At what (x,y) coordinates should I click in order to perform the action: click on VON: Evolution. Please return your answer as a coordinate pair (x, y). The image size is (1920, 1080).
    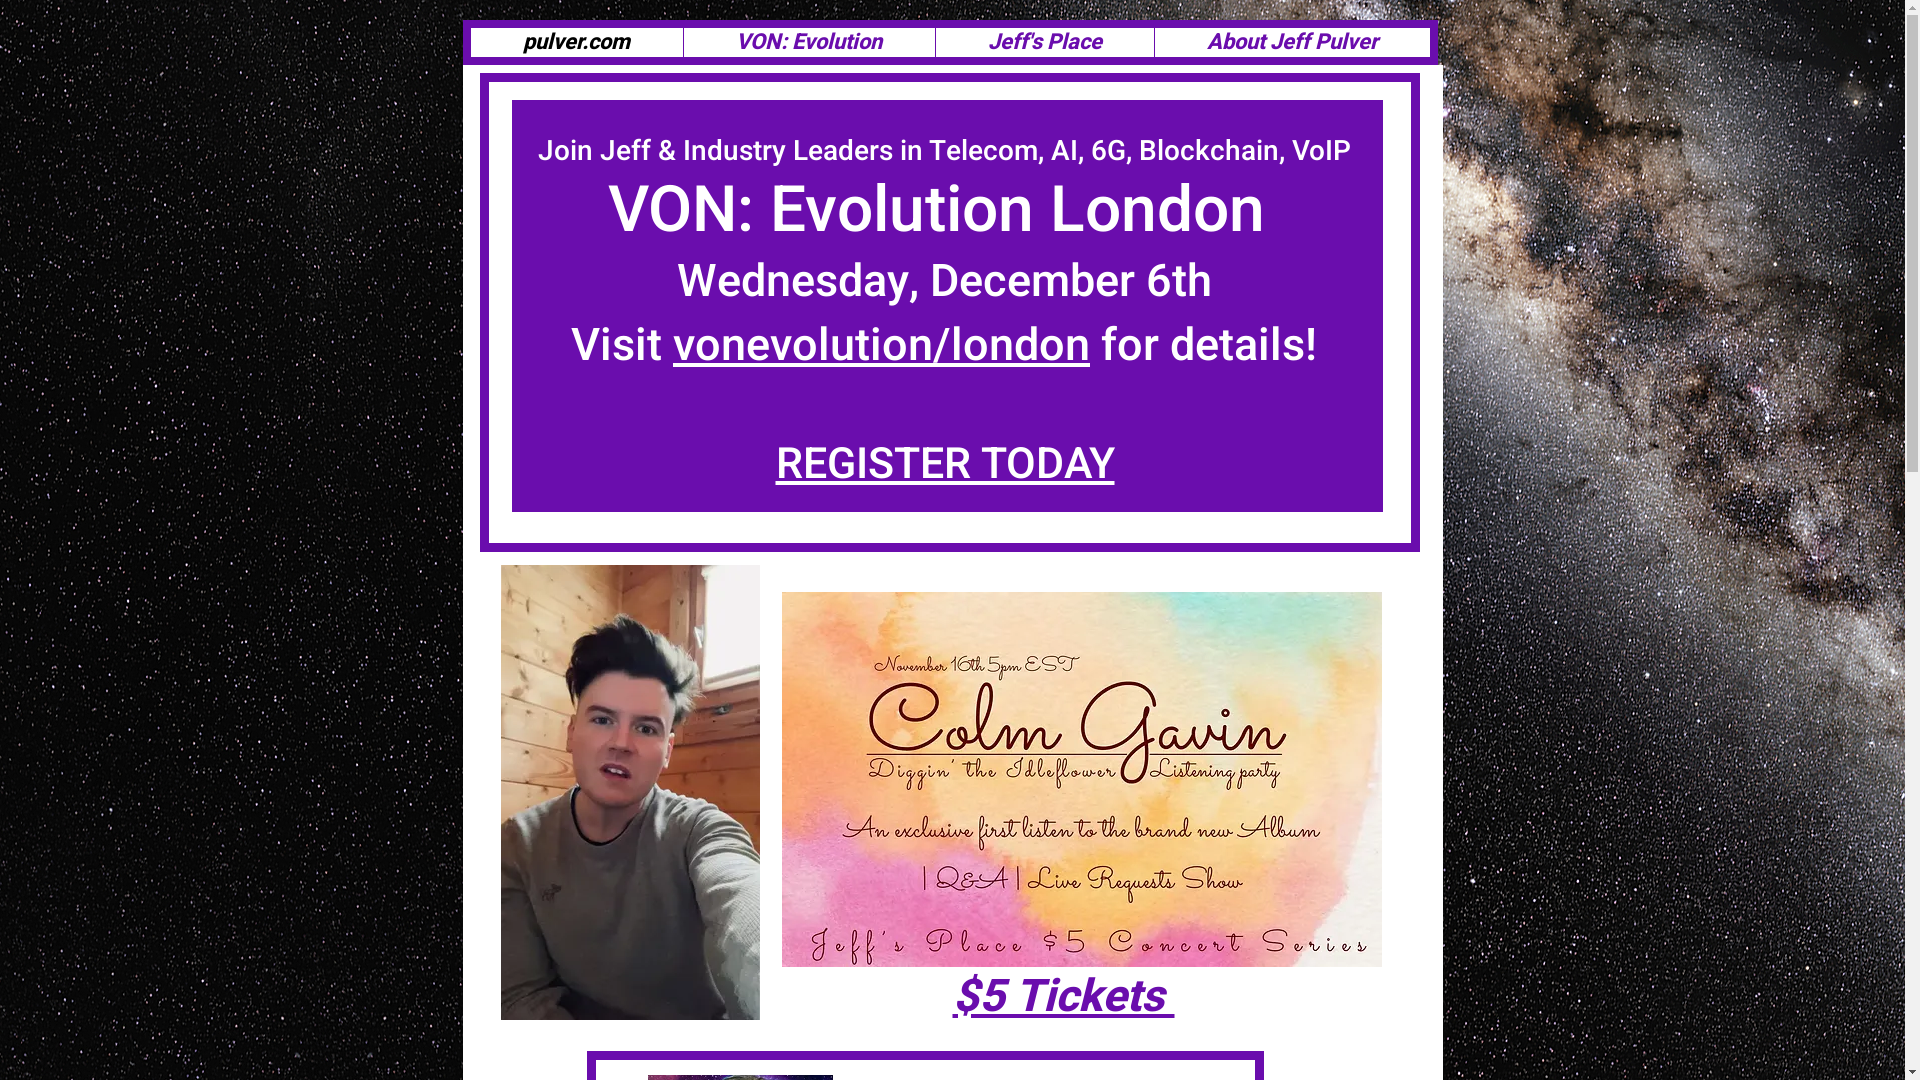
    Looking at the image, I should click on (808, 42).